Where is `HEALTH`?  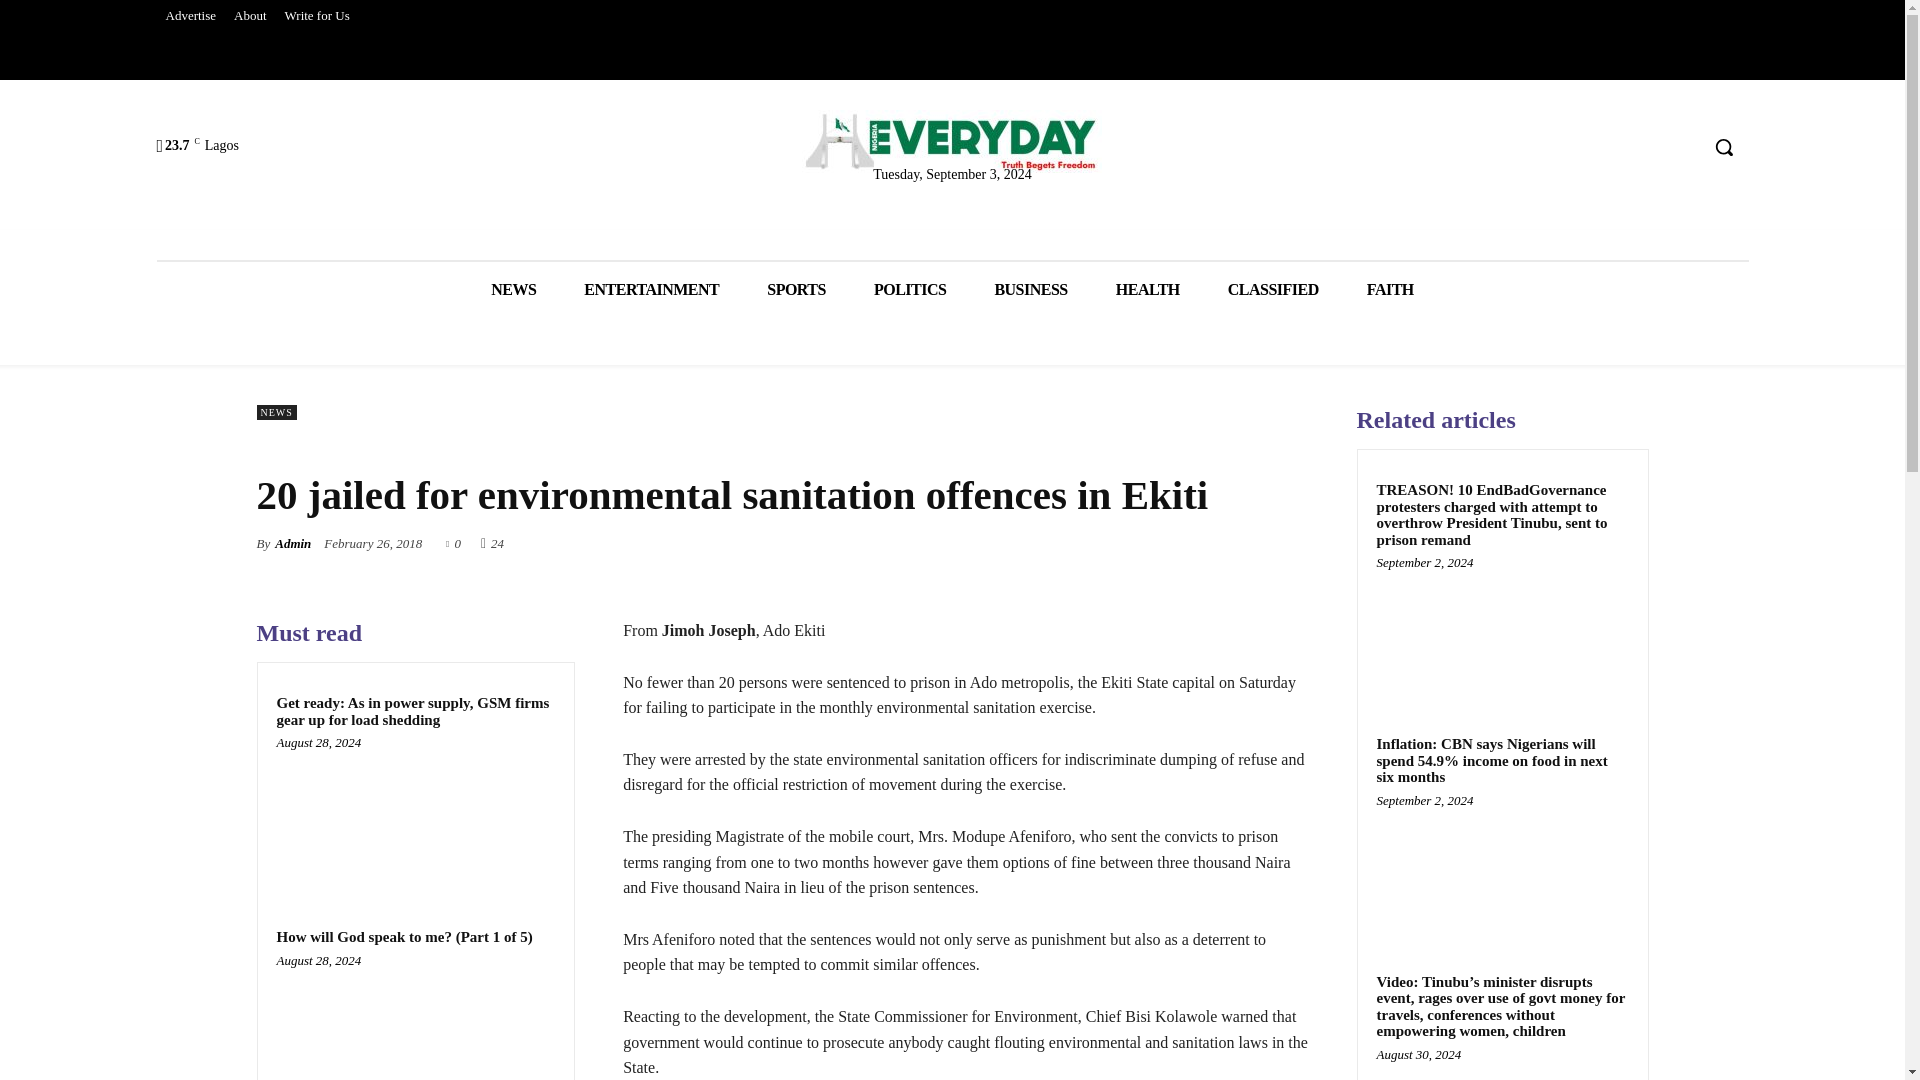
HEALTH is located at coordinates (1148, 290).